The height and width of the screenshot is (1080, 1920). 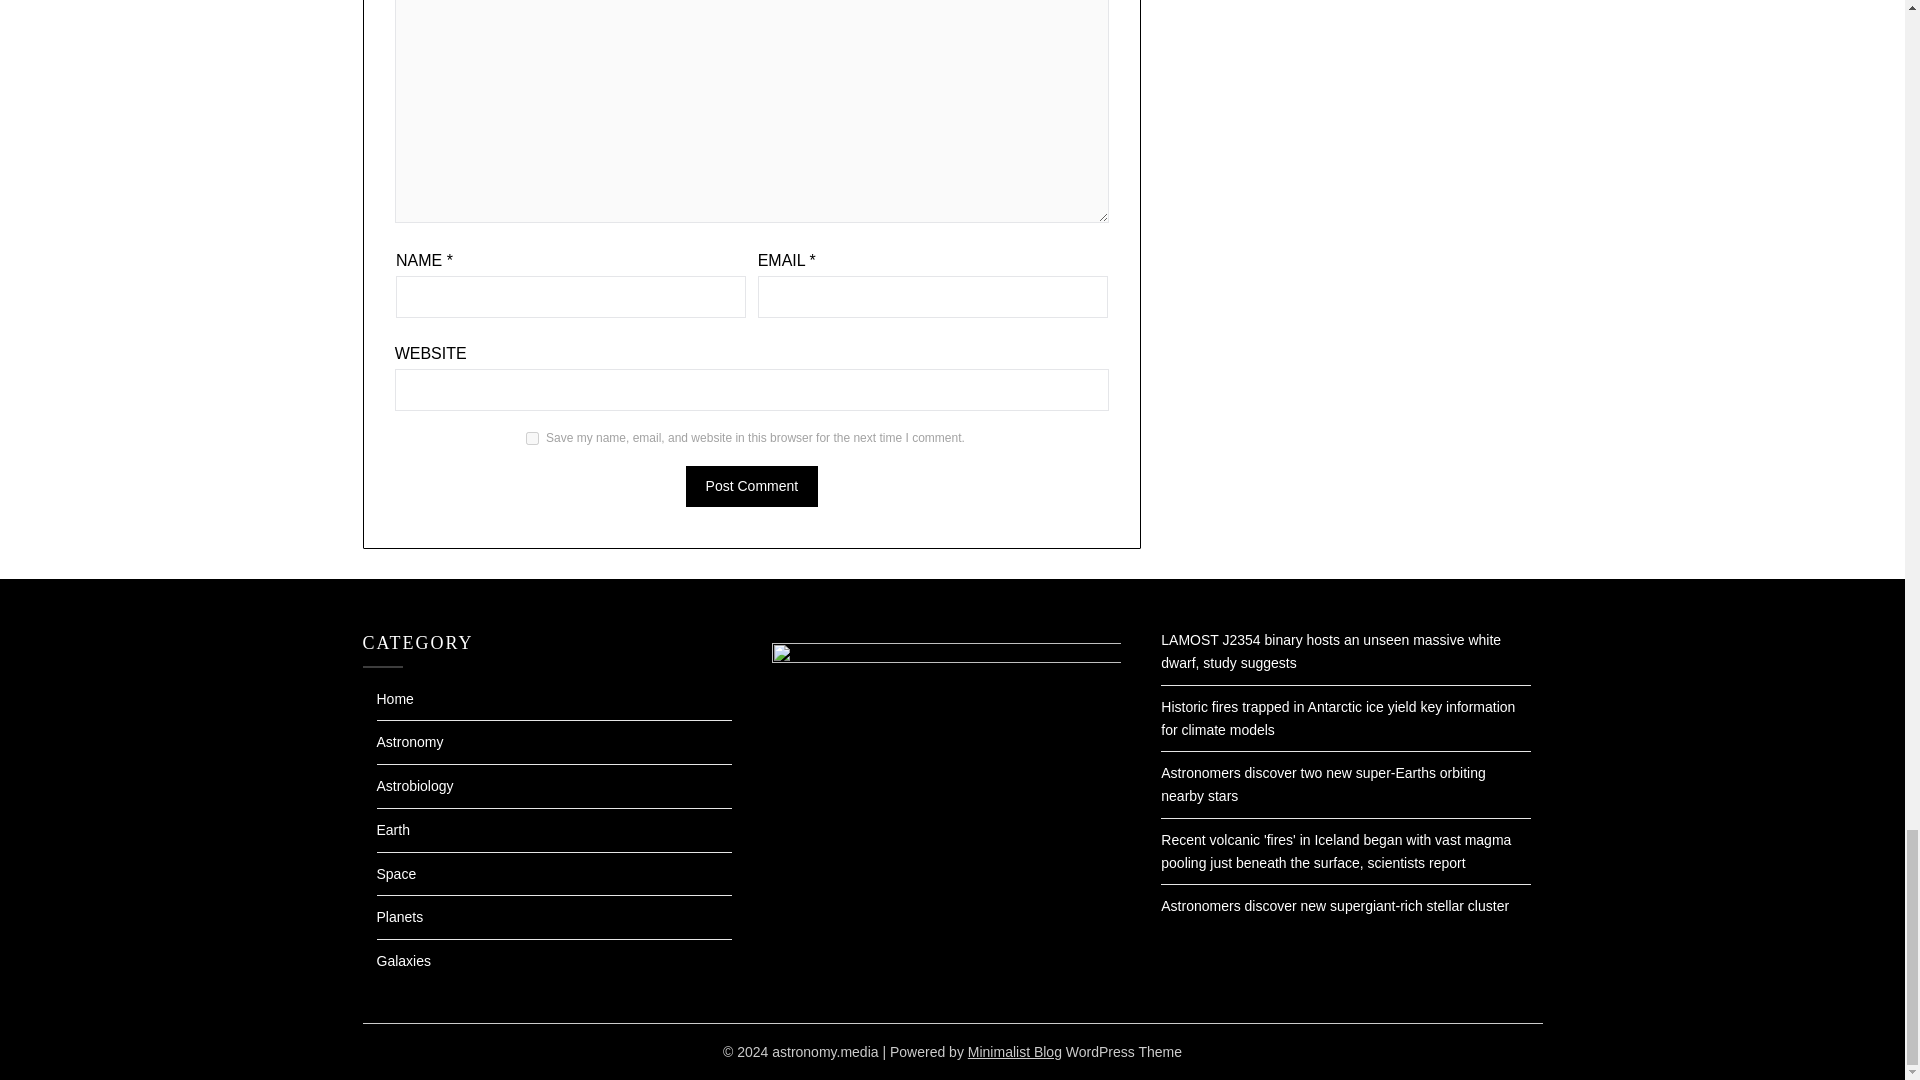 I want to click on yes, so click(x=532, y=438).